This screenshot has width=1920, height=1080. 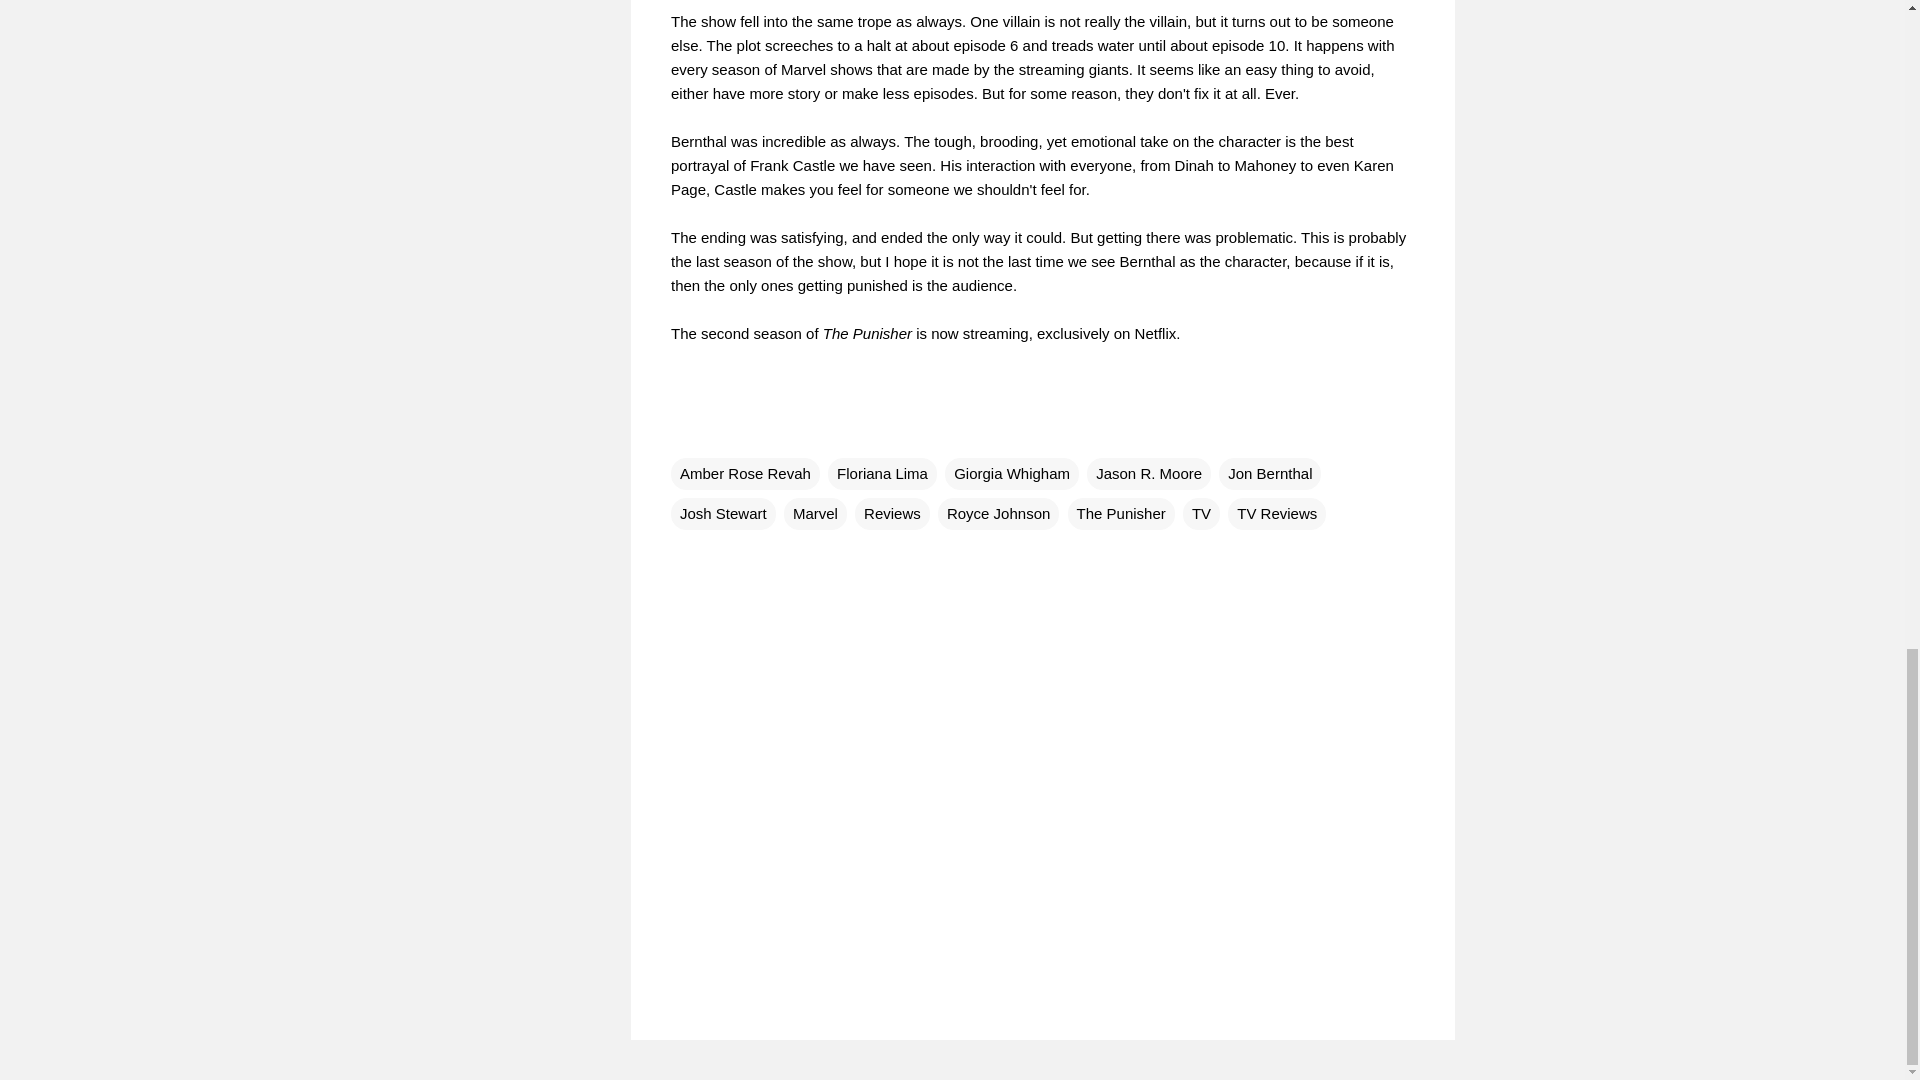 What do you see at coordinates (744, 472) in the screenshot?
I see `Amber Rose Revah` at bounding box center [744, 472].